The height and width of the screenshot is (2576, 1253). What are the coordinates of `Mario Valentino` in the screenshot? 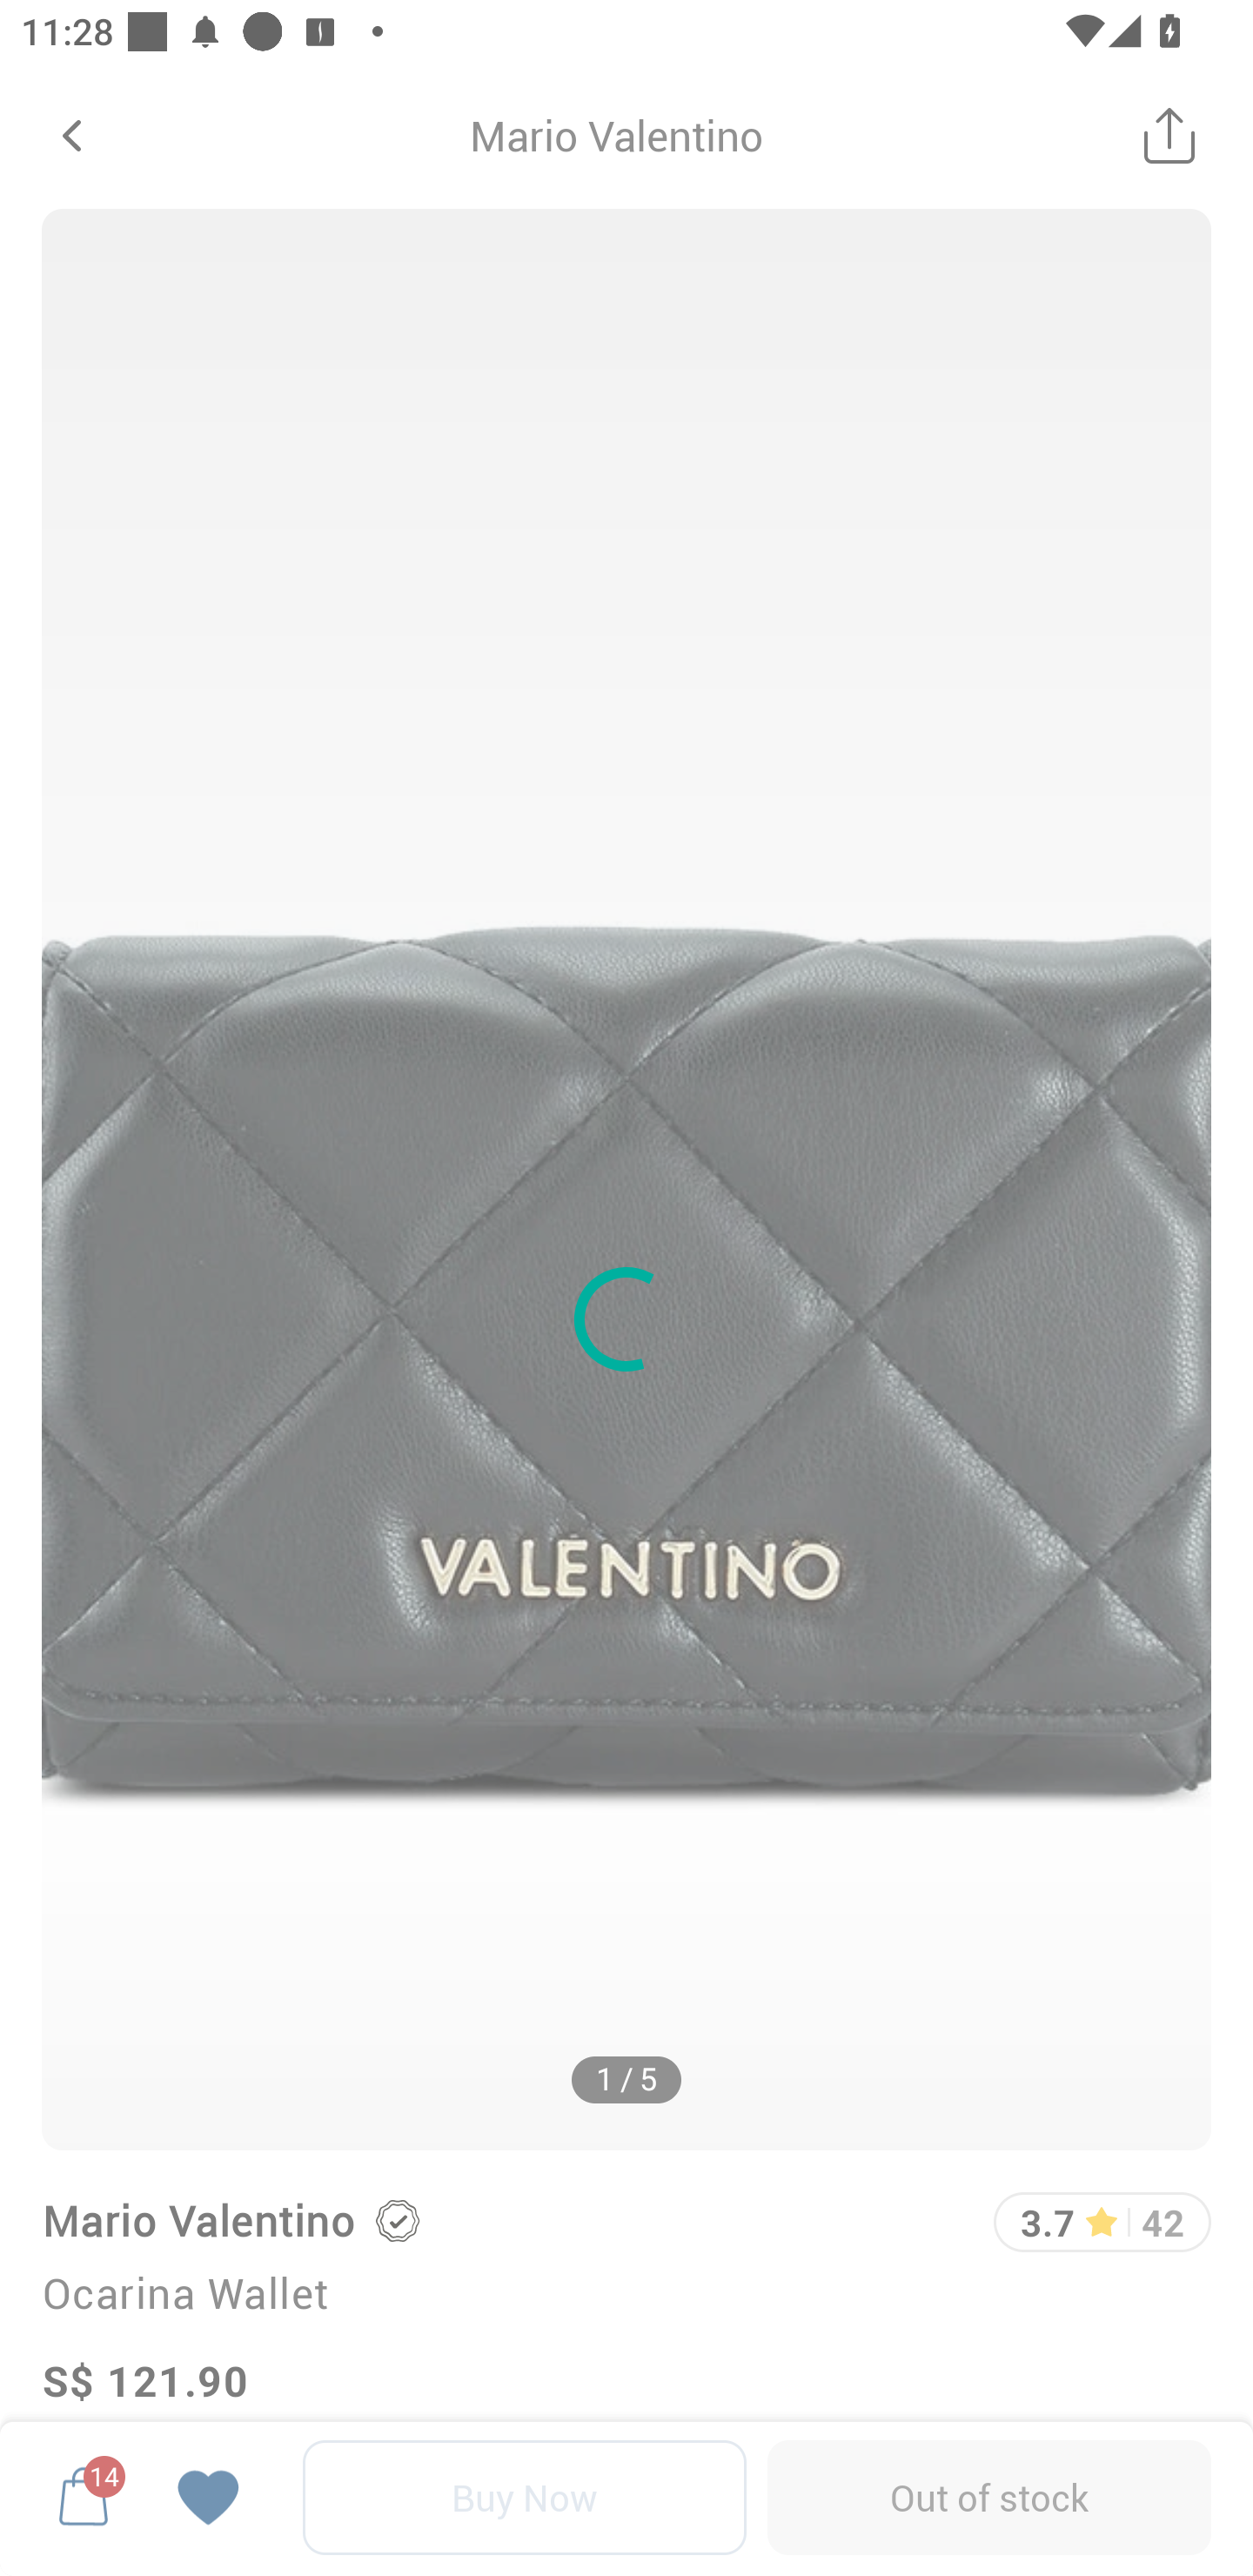 It's located at (616, 135).